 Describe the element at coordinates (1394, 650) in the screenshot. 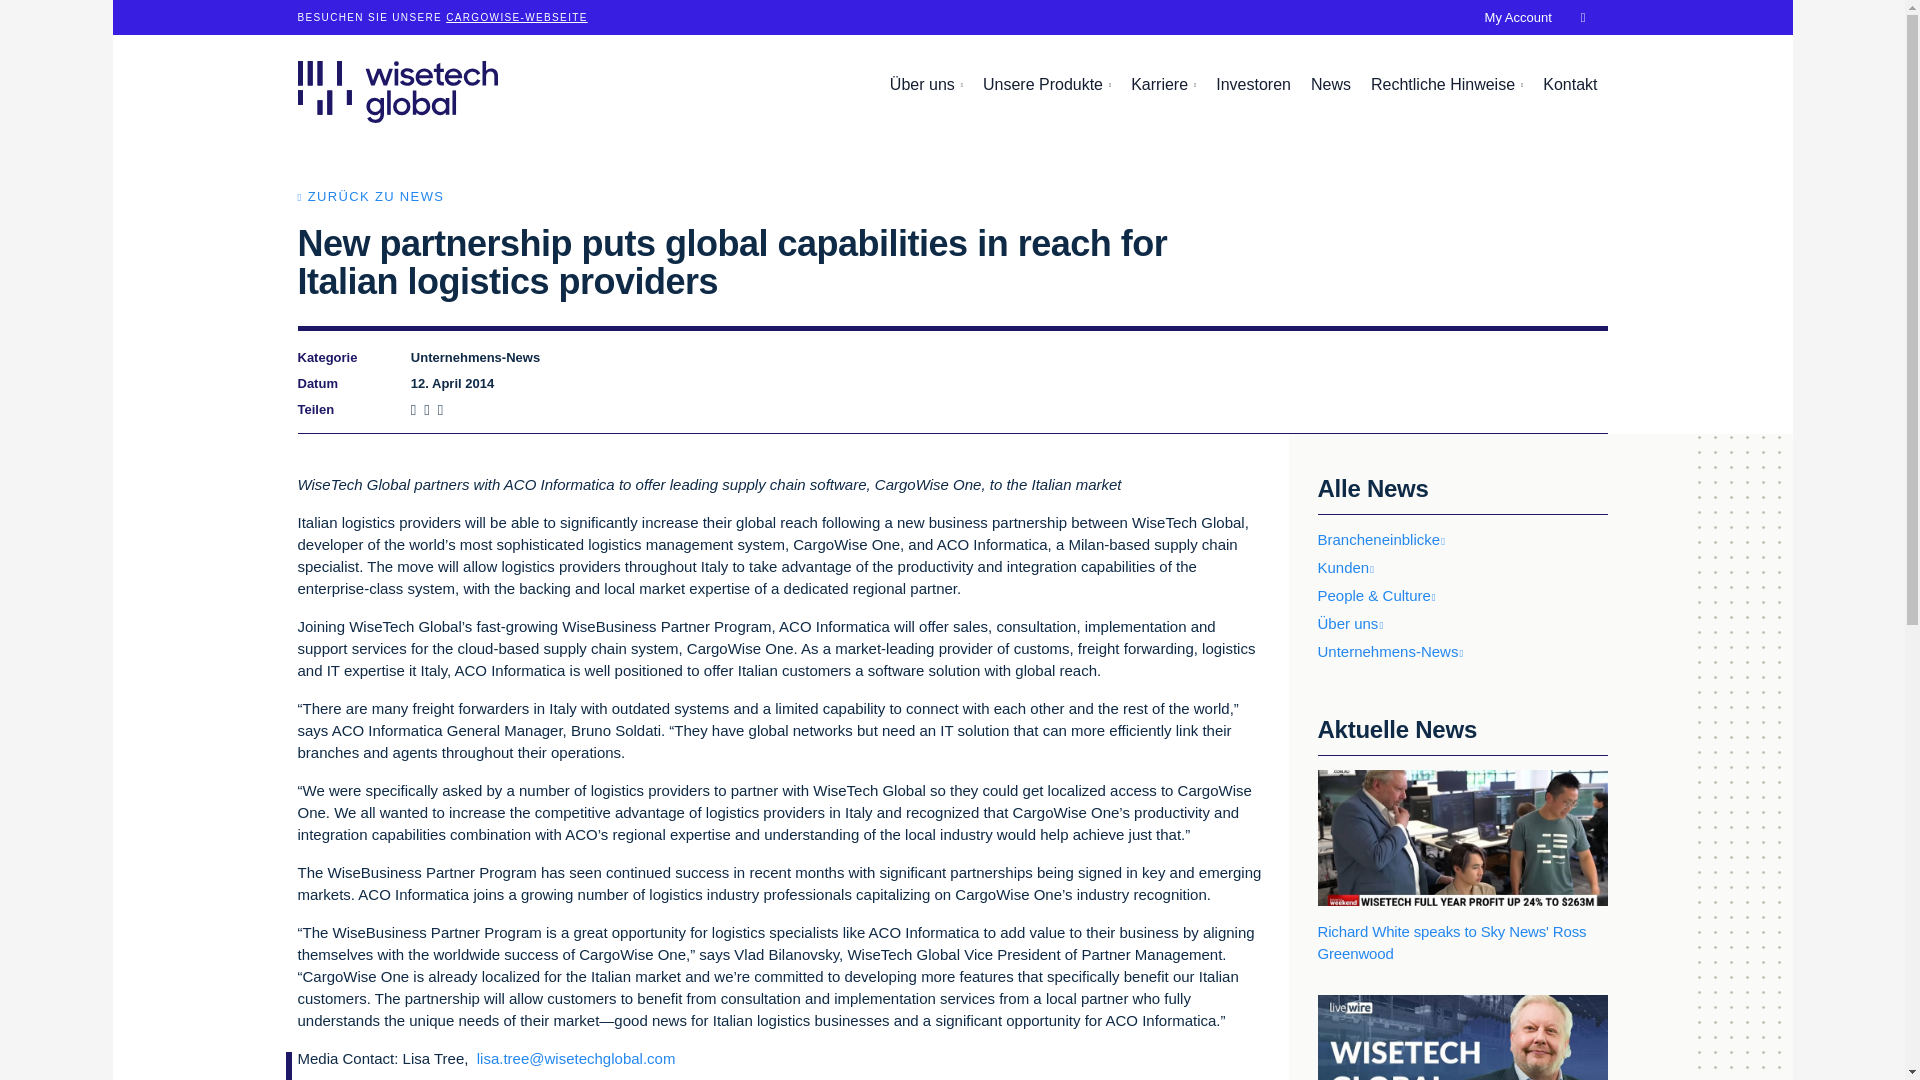

I see `Unternehmens-News` at that location.